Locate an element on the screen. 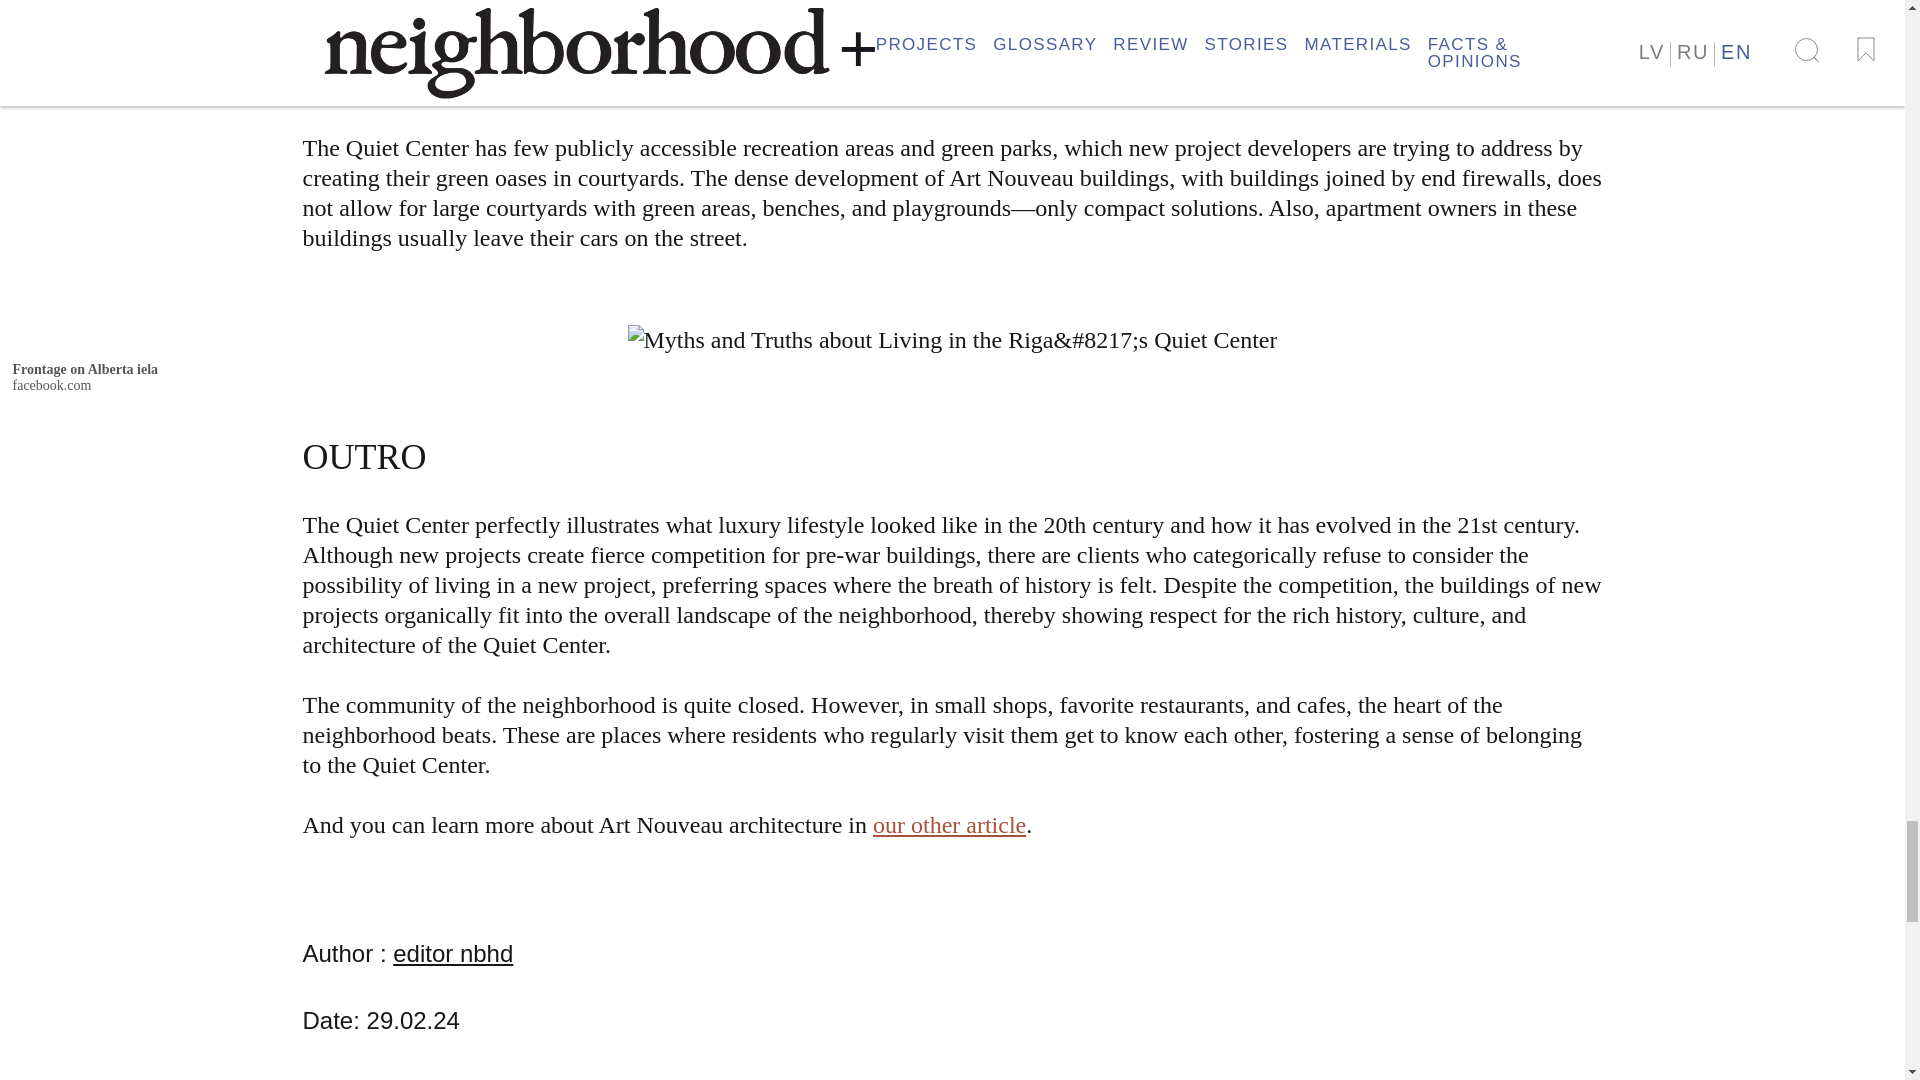  editor nbhd is located at coordinates (452, 952).